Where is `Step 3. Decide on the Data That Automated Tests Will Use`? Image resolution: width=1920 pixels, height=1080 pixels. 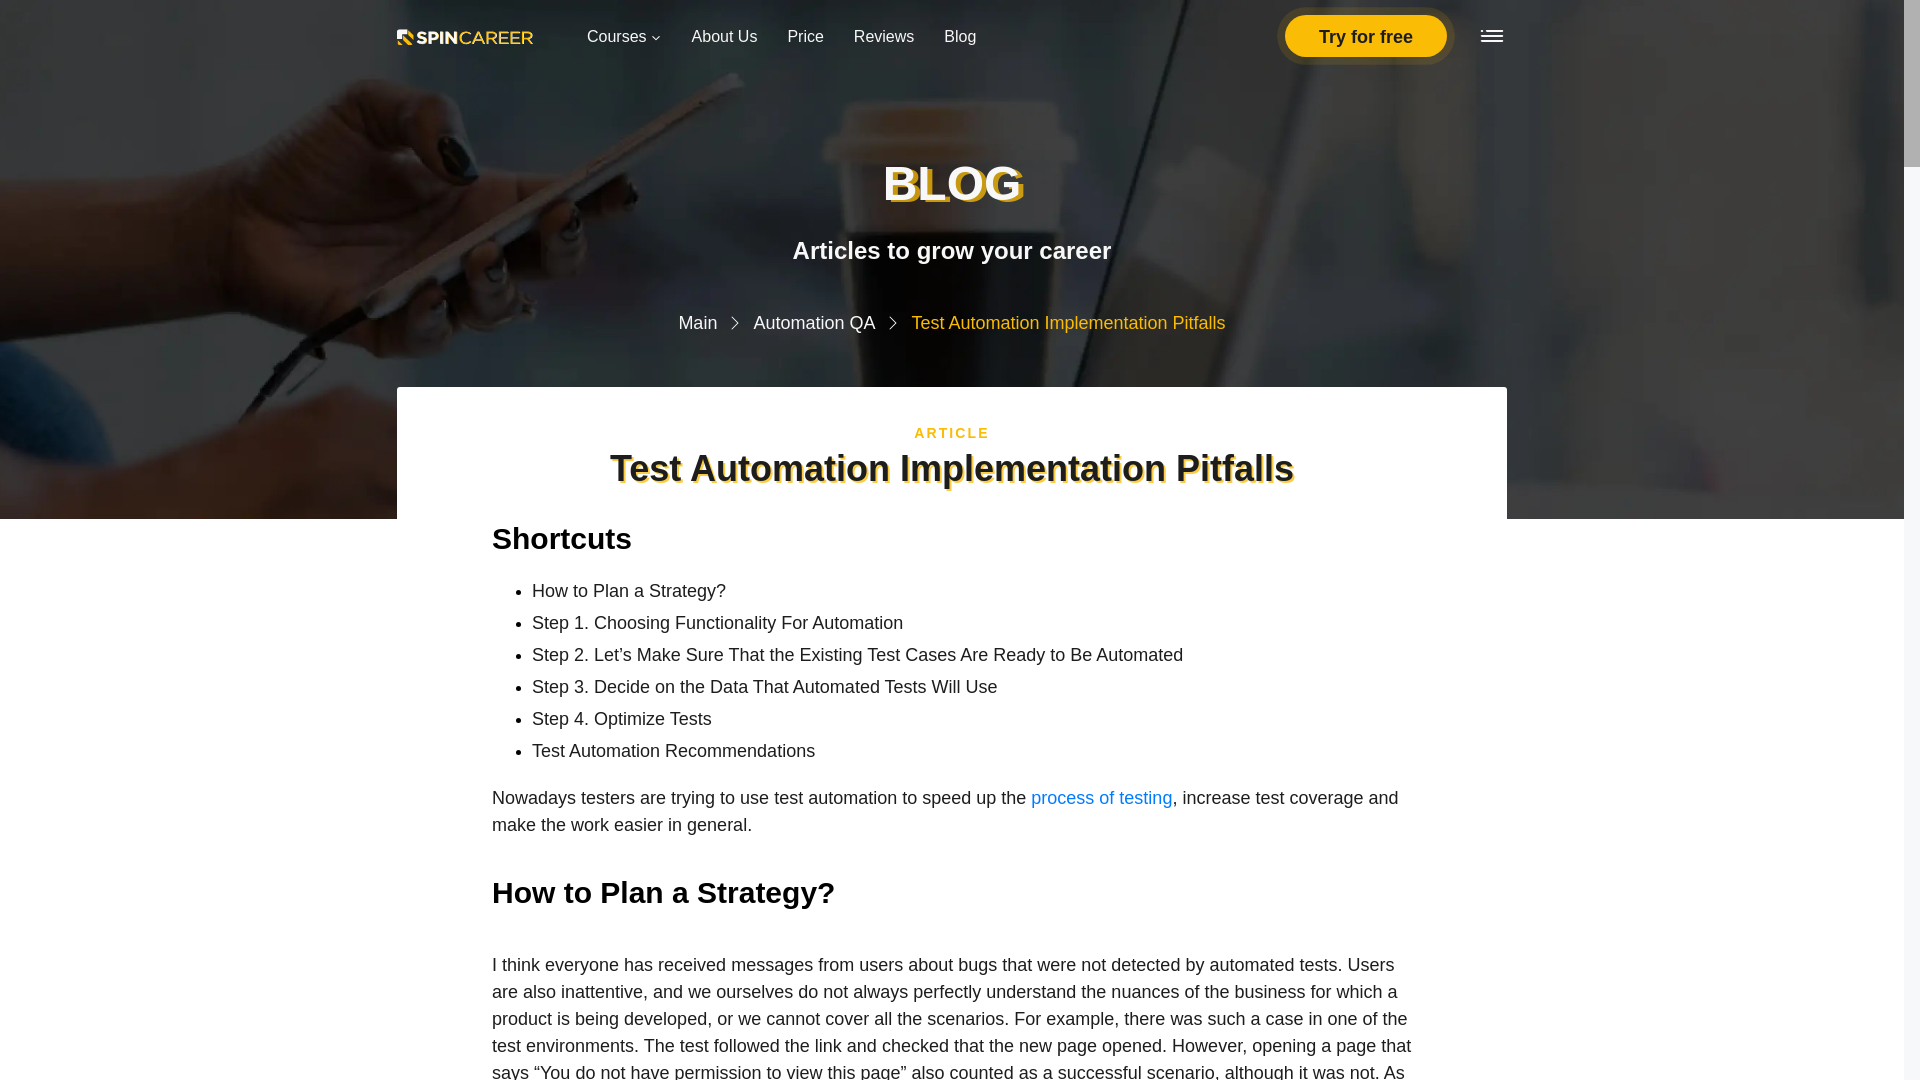
Step 3. Decide on the Data That Automated Tests Will Use is located at coordinates (971, 686).